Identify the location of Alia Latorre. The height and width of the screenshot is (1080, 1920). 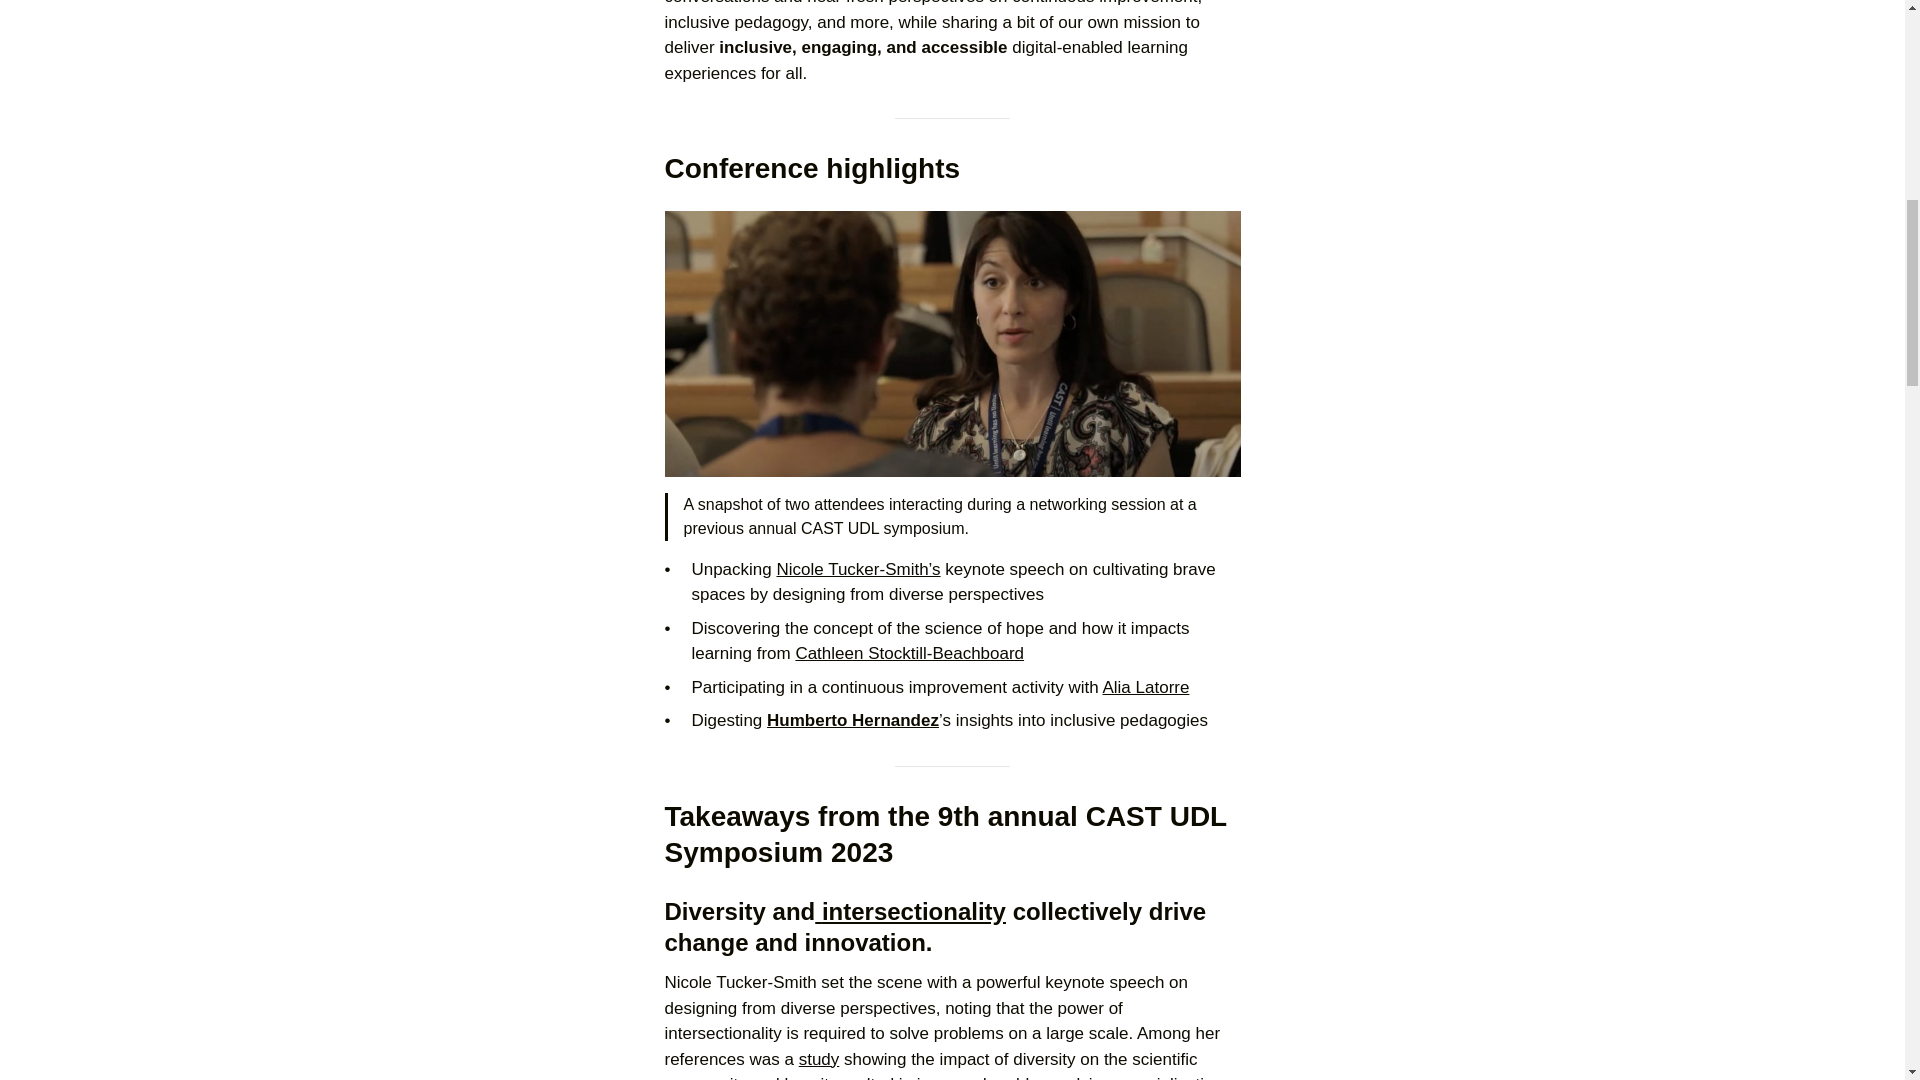
(1145, 687).